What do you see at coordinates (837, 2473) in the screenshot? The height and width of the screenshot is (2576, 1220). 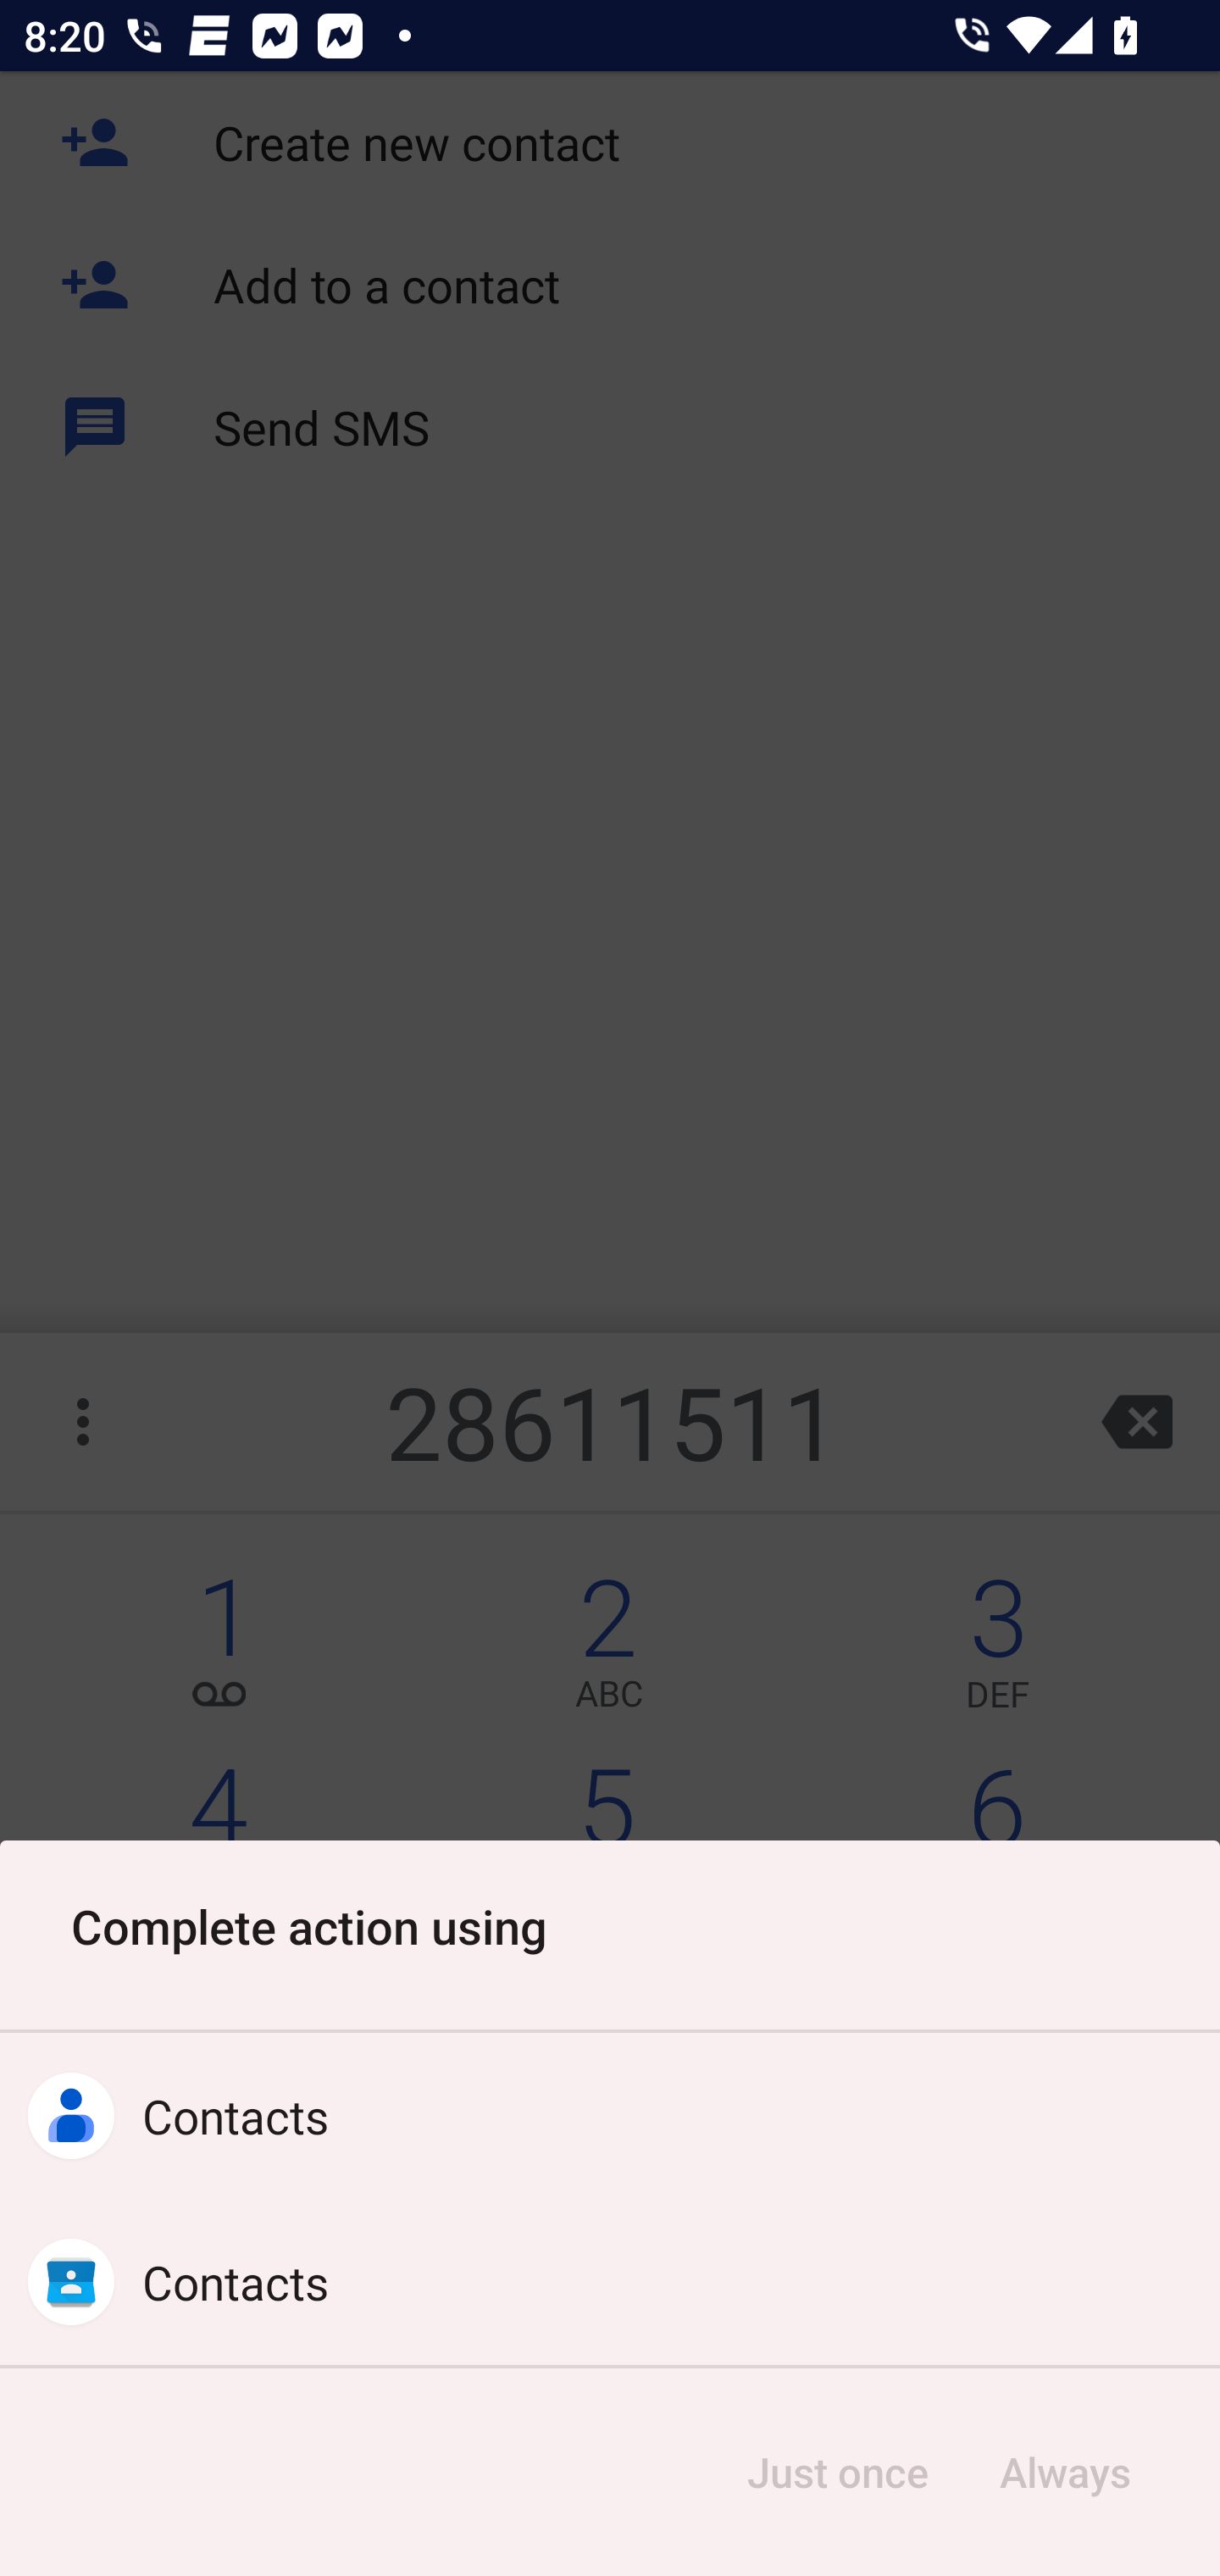 I see `Just once` at bounding box center [837, 2473].